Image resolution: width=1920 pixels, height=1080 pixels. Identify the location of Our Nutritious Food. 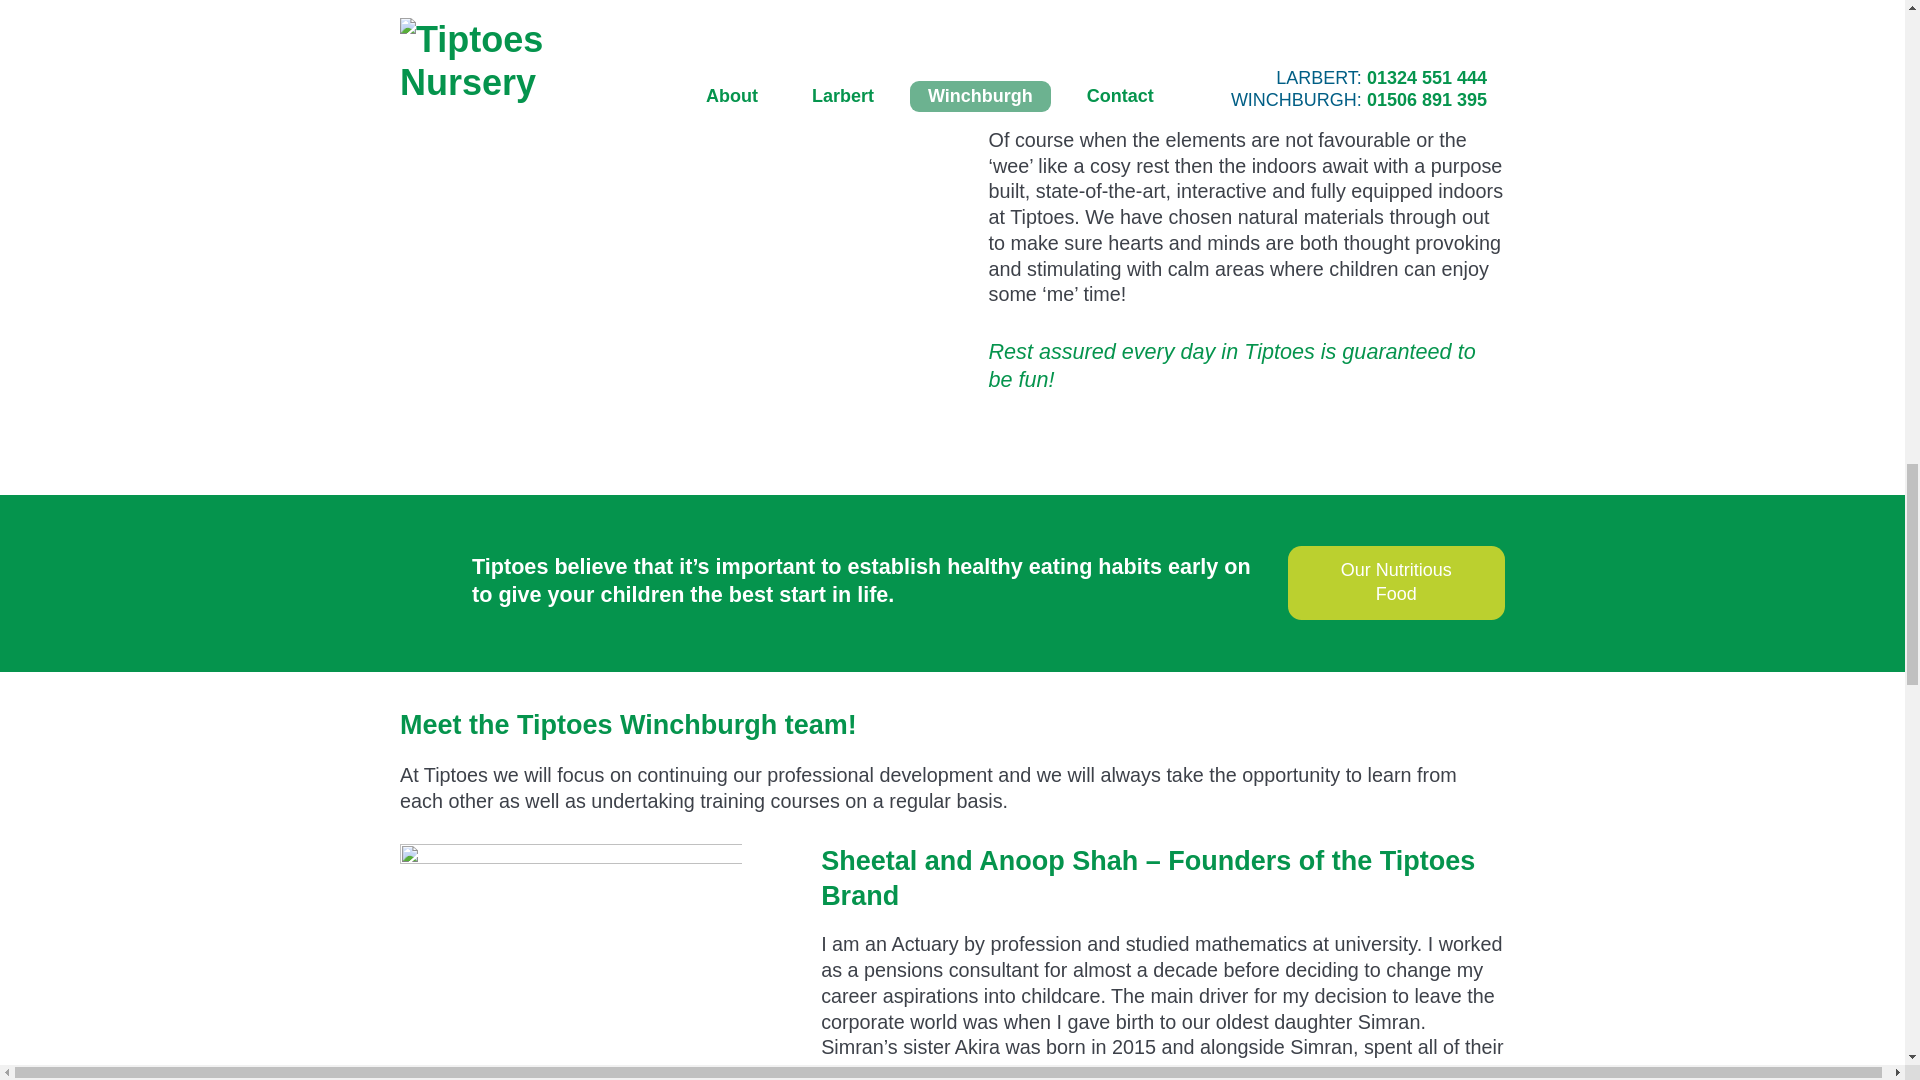
(1396, 582).